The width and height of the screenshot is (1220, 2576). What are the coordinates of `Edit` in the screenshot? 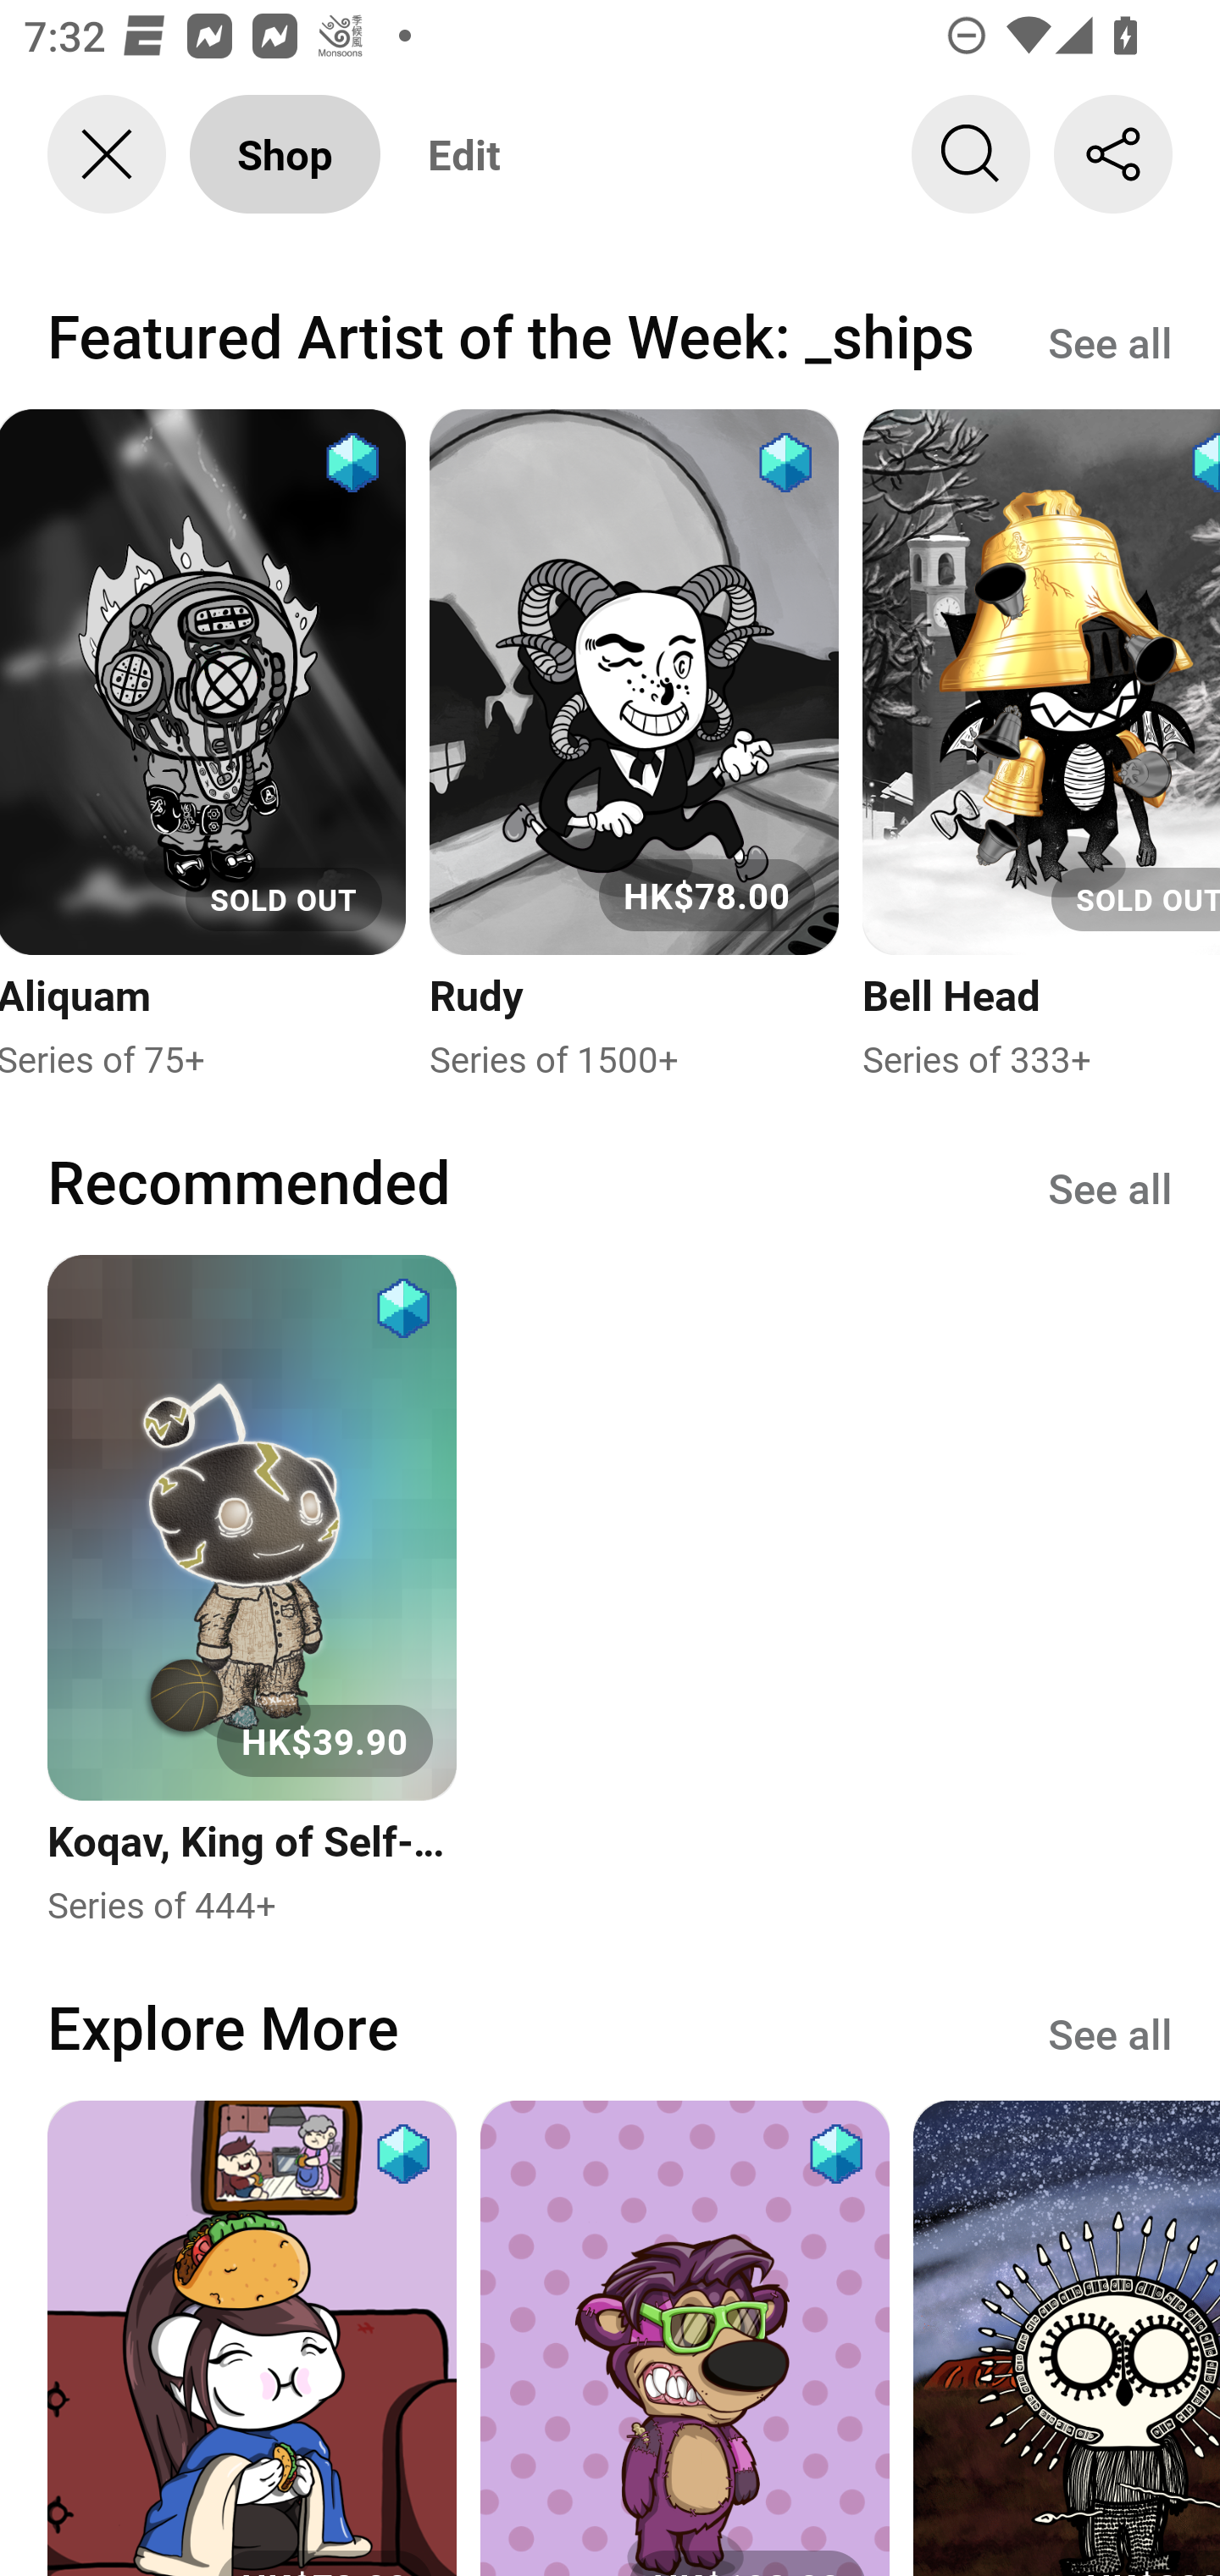 It's located at (464, 154).